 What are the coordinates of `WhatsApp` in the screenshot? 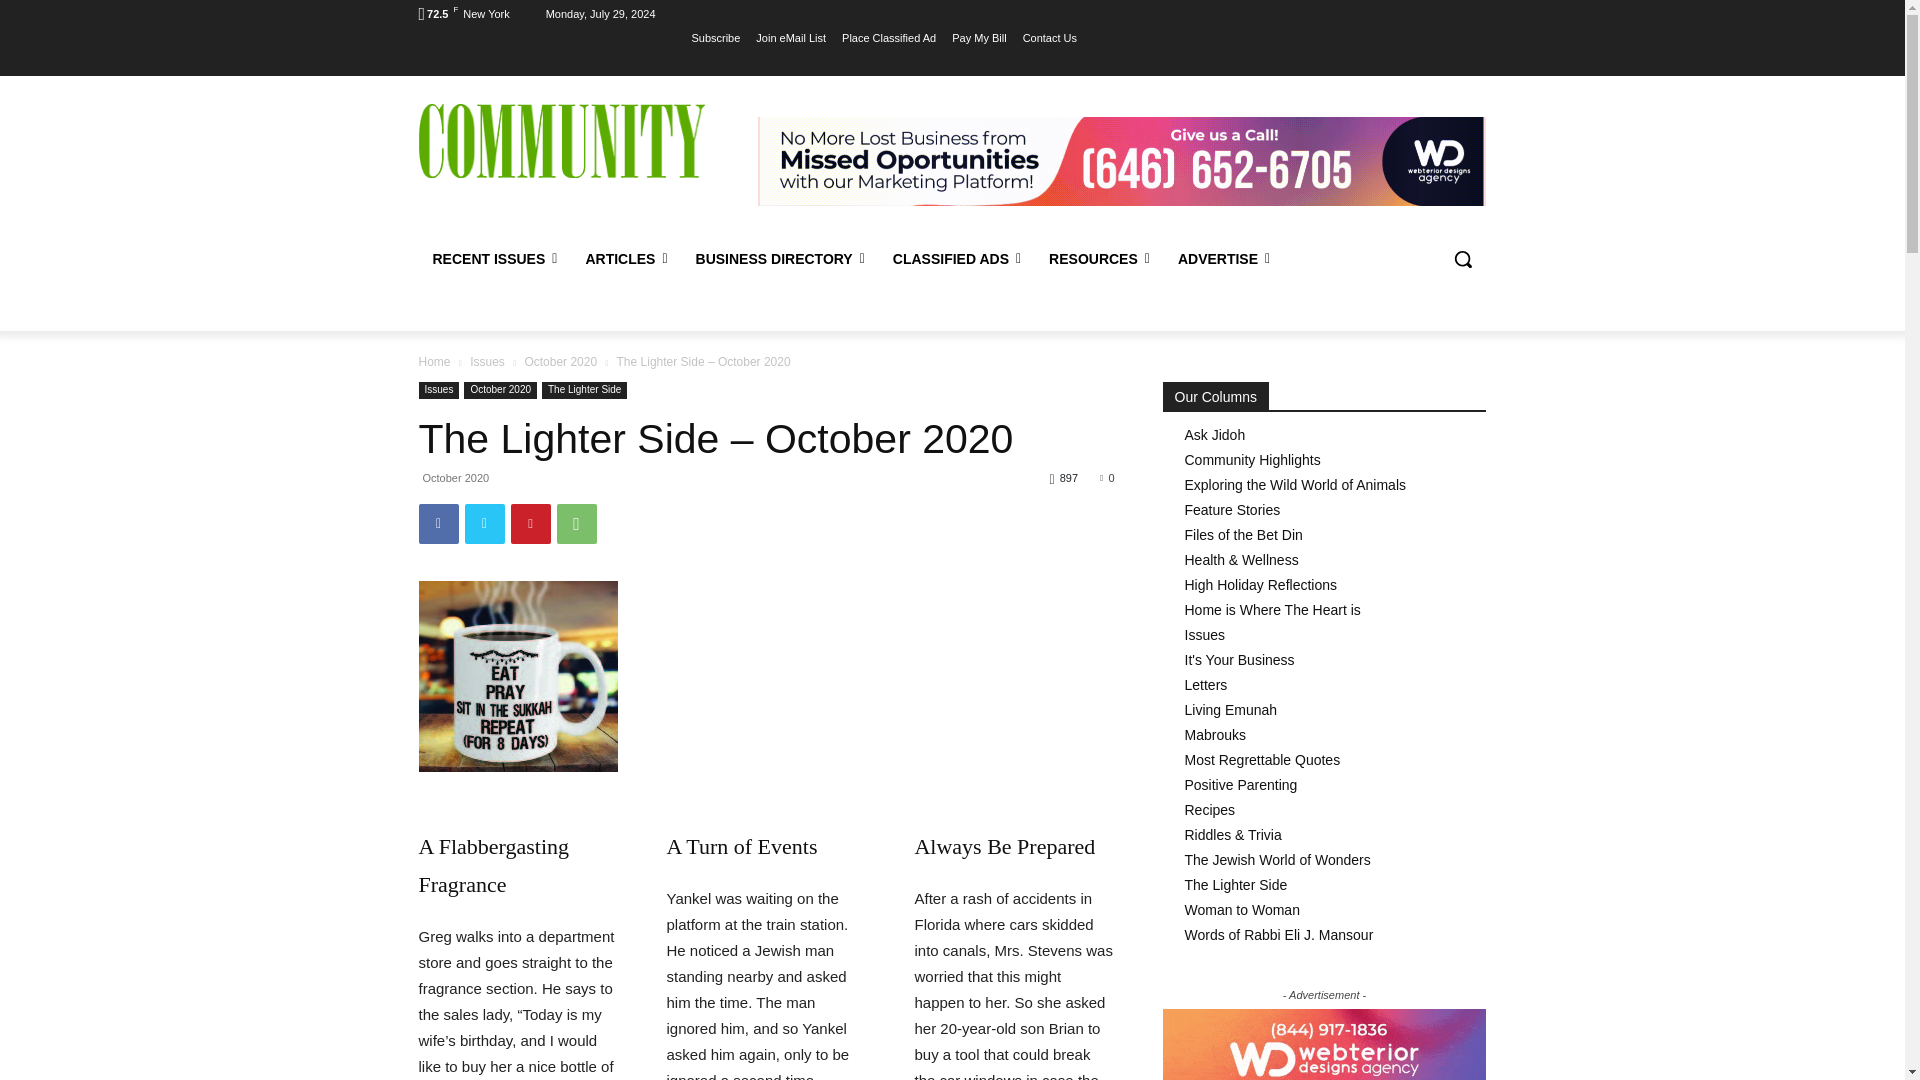 It's located at (576, 524).